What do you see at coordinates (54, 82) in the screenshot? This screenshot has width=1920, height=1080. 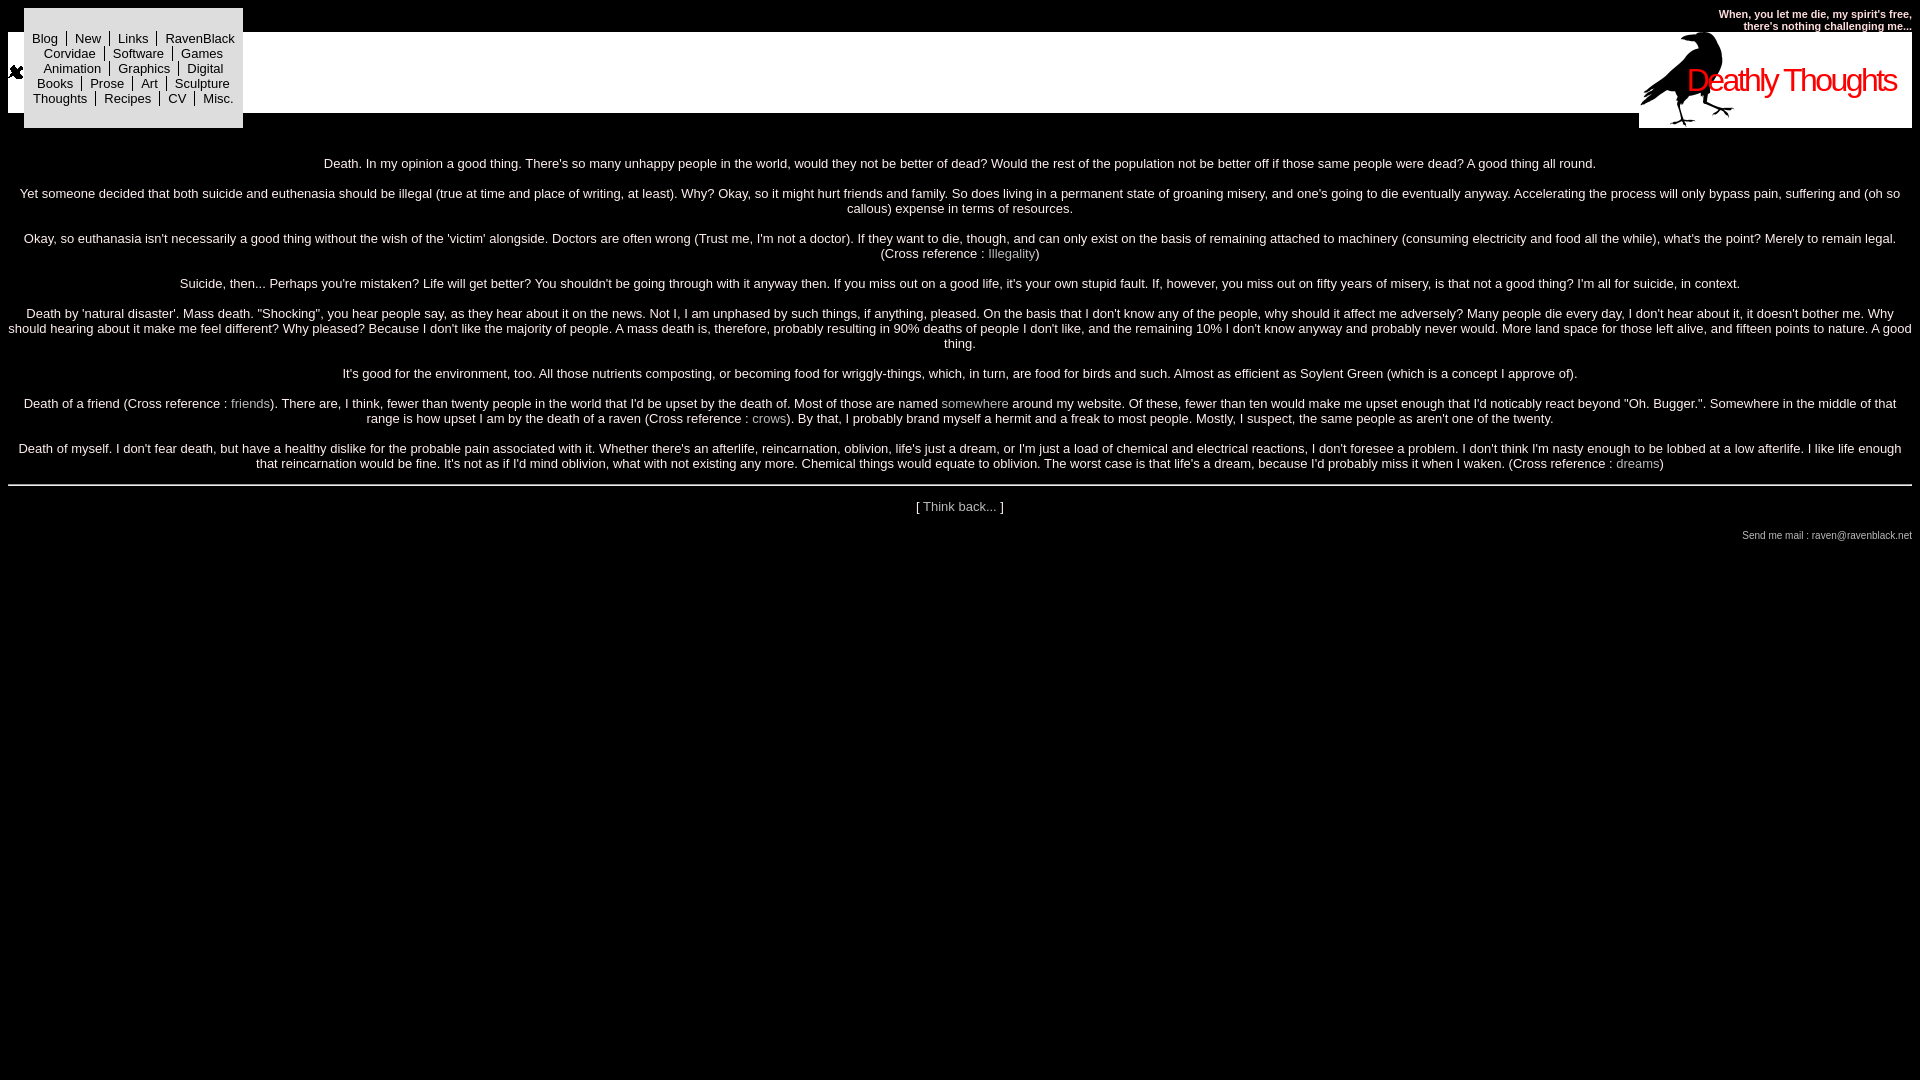 I see `Books` at bounding box center [54, 82].